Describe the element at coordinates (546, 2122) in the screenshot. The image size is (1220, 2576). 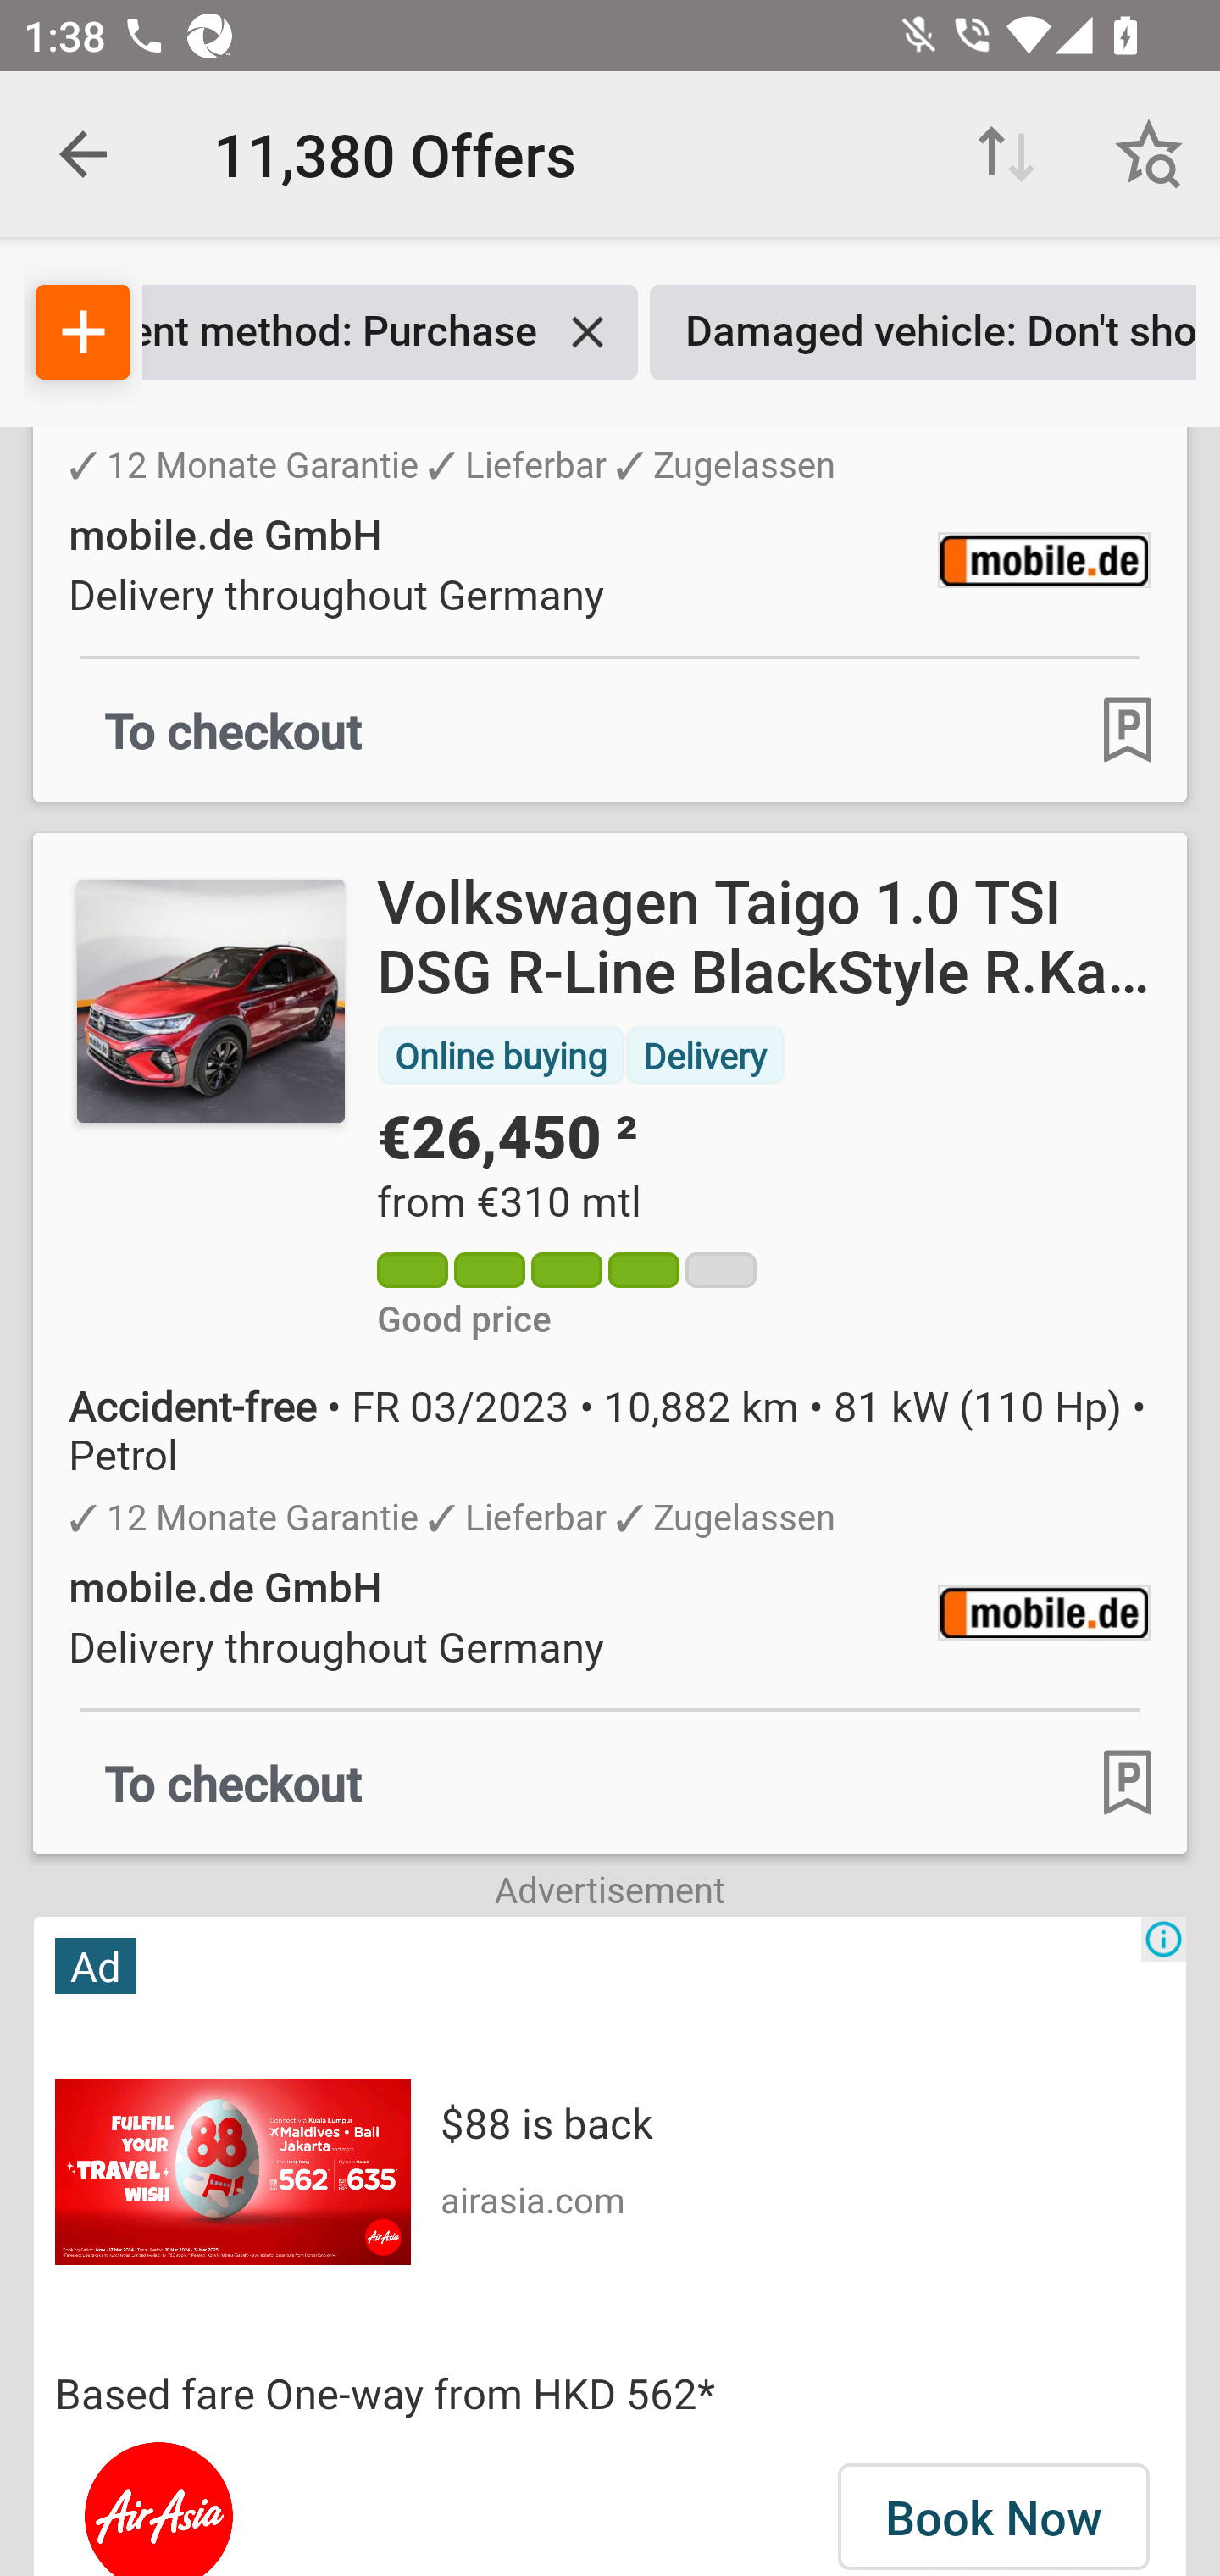
I see `$88 is back` at that location.